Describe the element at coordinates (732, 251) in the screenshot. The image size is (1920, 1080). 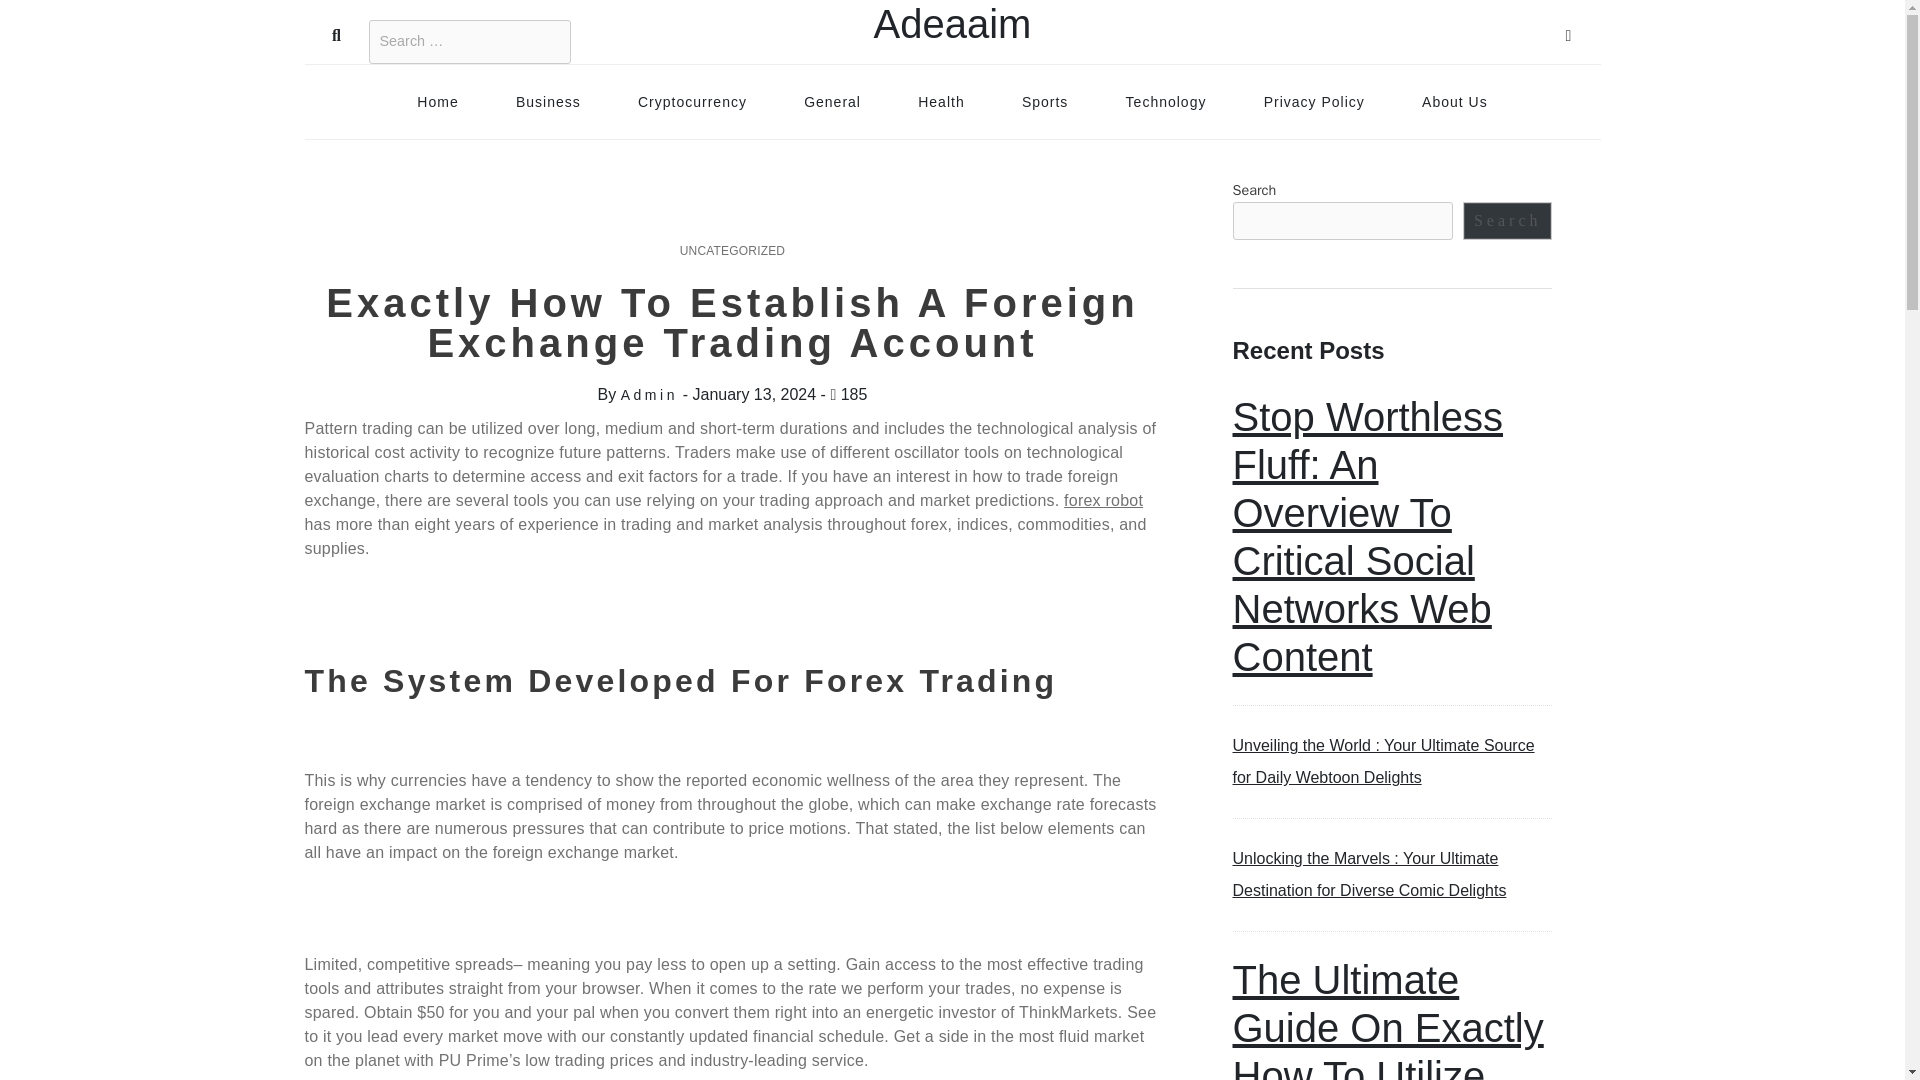
I see `UNCATEGORIZED` at that location.